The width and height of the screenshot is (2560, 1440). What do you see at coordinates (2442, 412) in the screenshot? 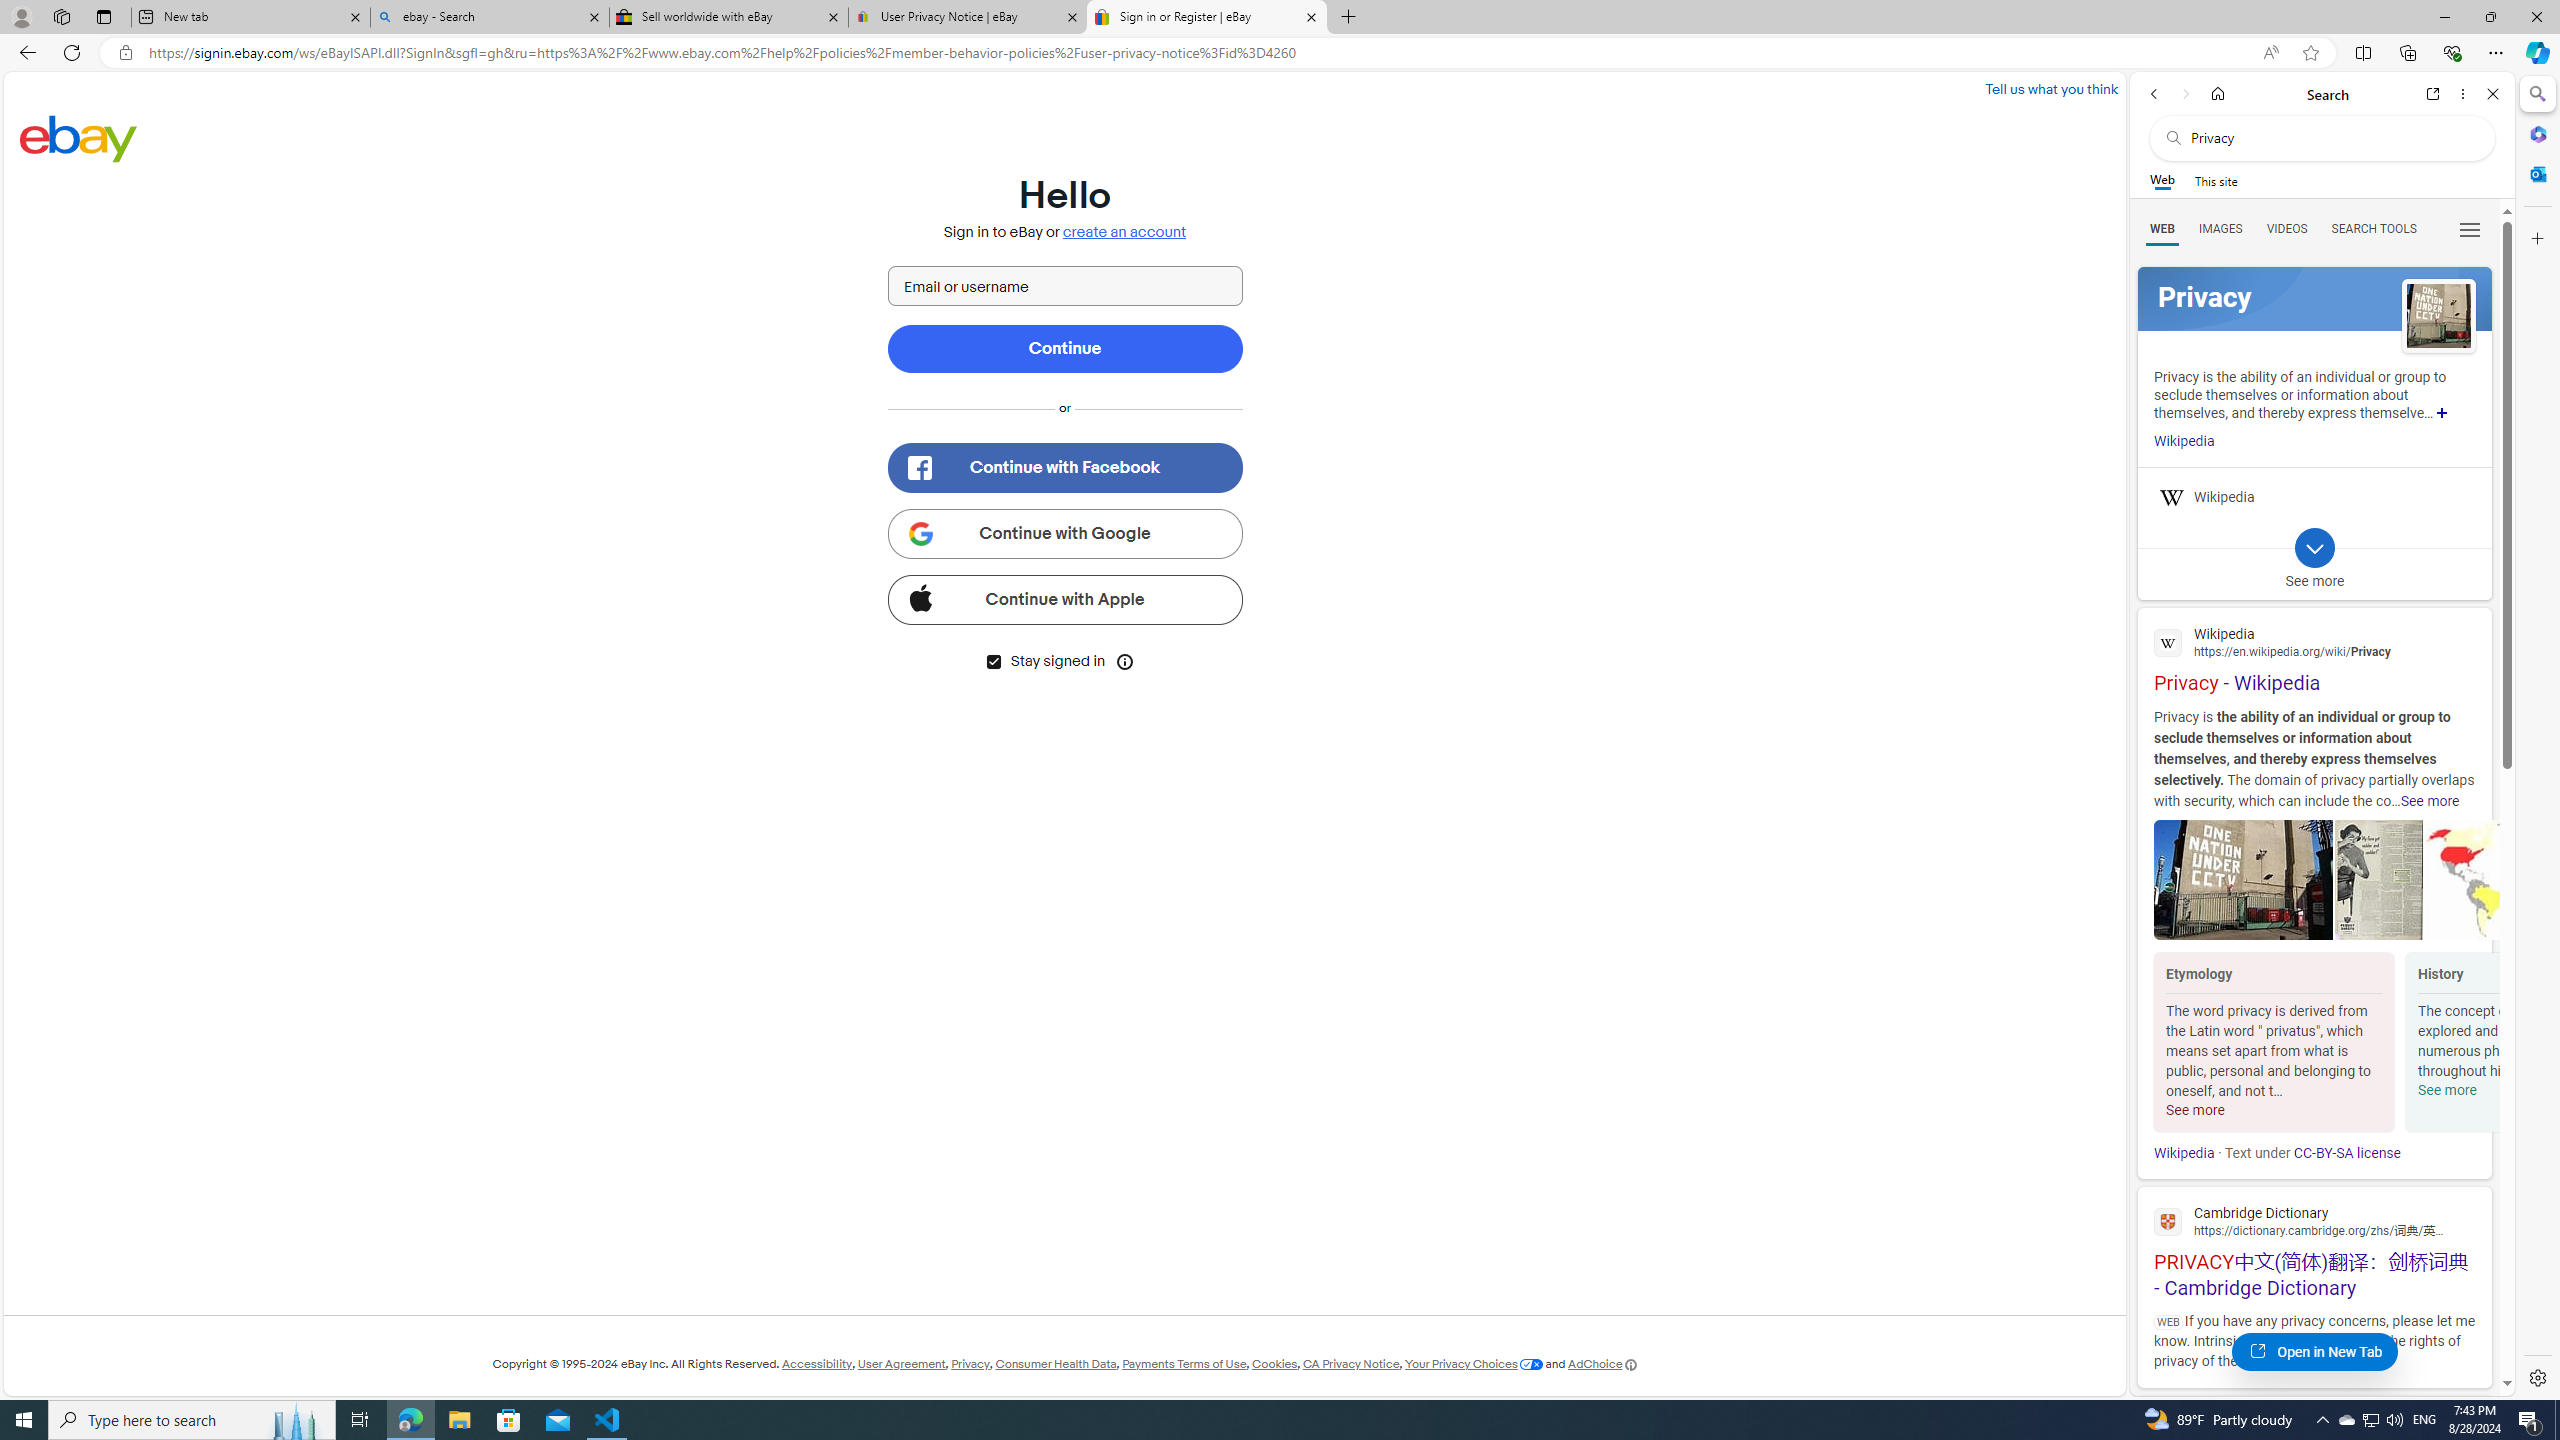
I see `Show more` at bounding box center [2442, 412].